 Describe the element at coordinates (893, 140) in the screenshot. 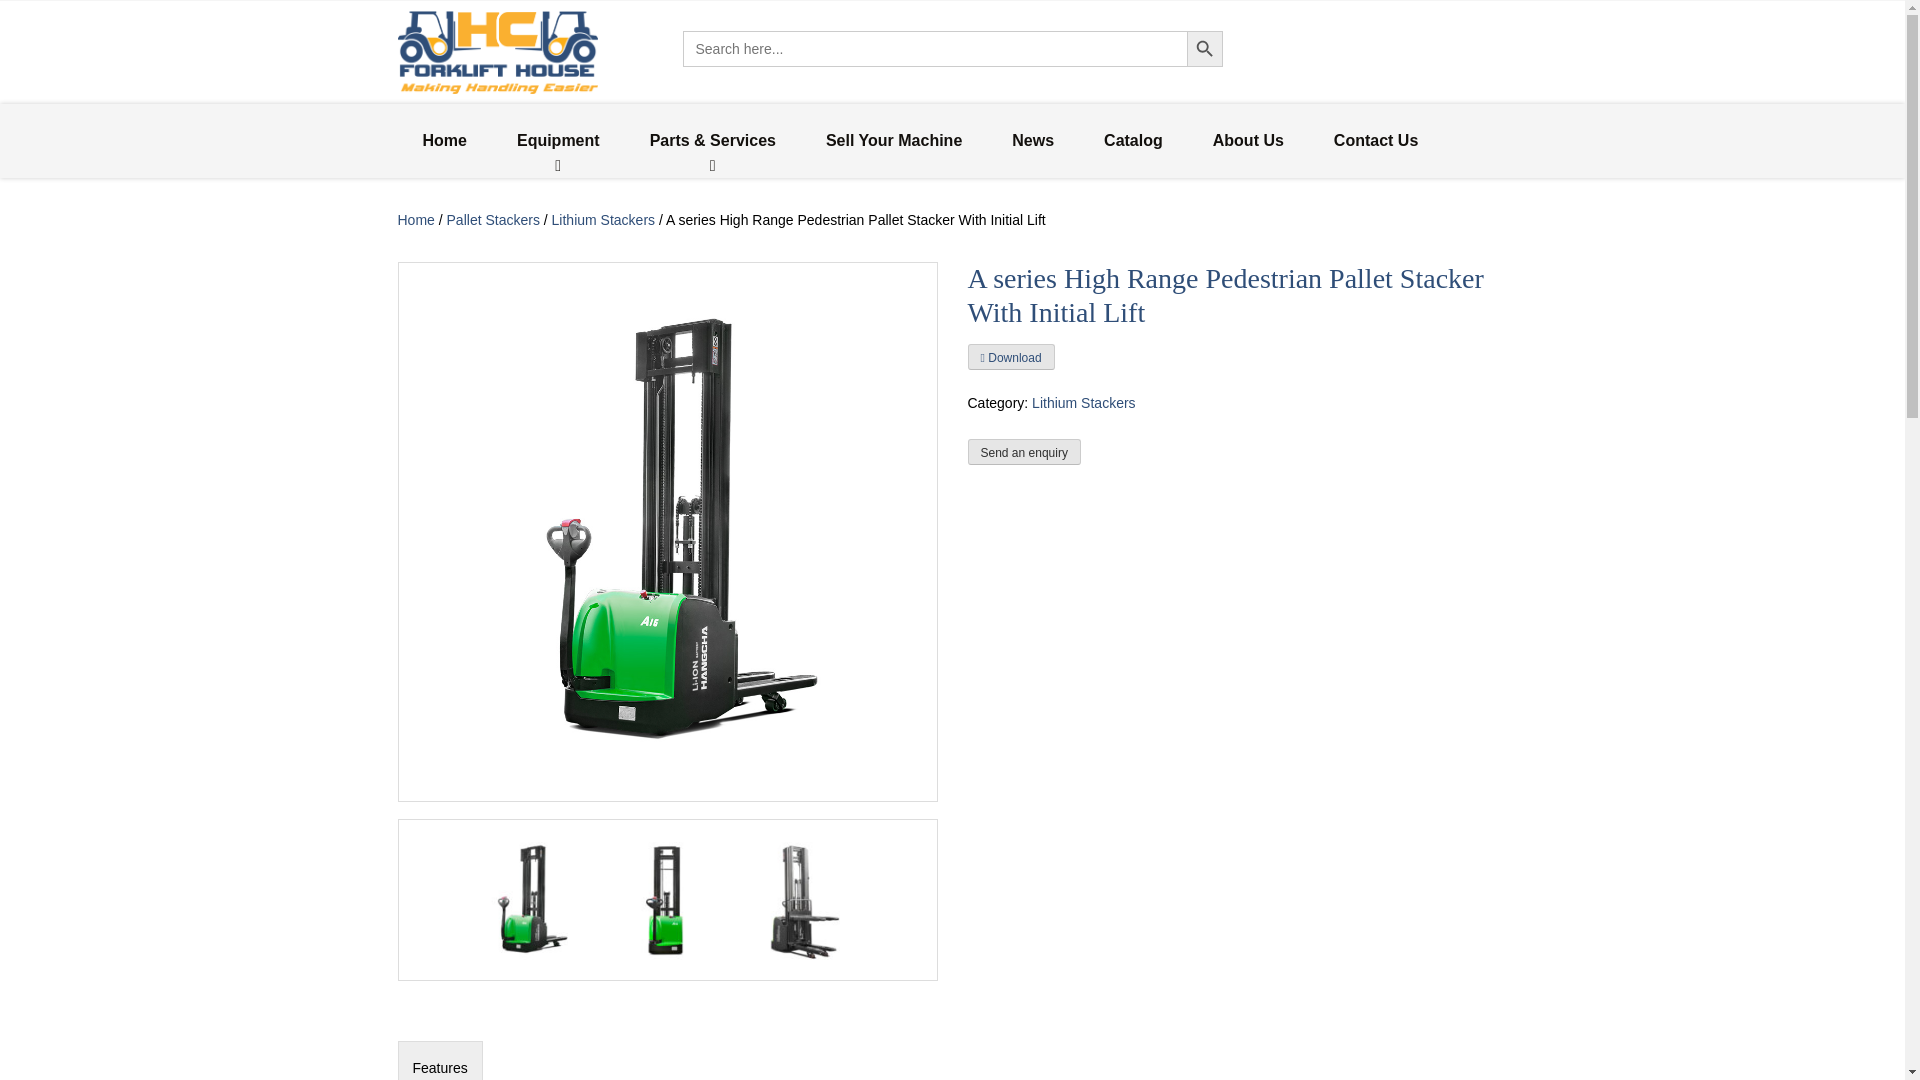

I see `Sell Your Machine` at that location.